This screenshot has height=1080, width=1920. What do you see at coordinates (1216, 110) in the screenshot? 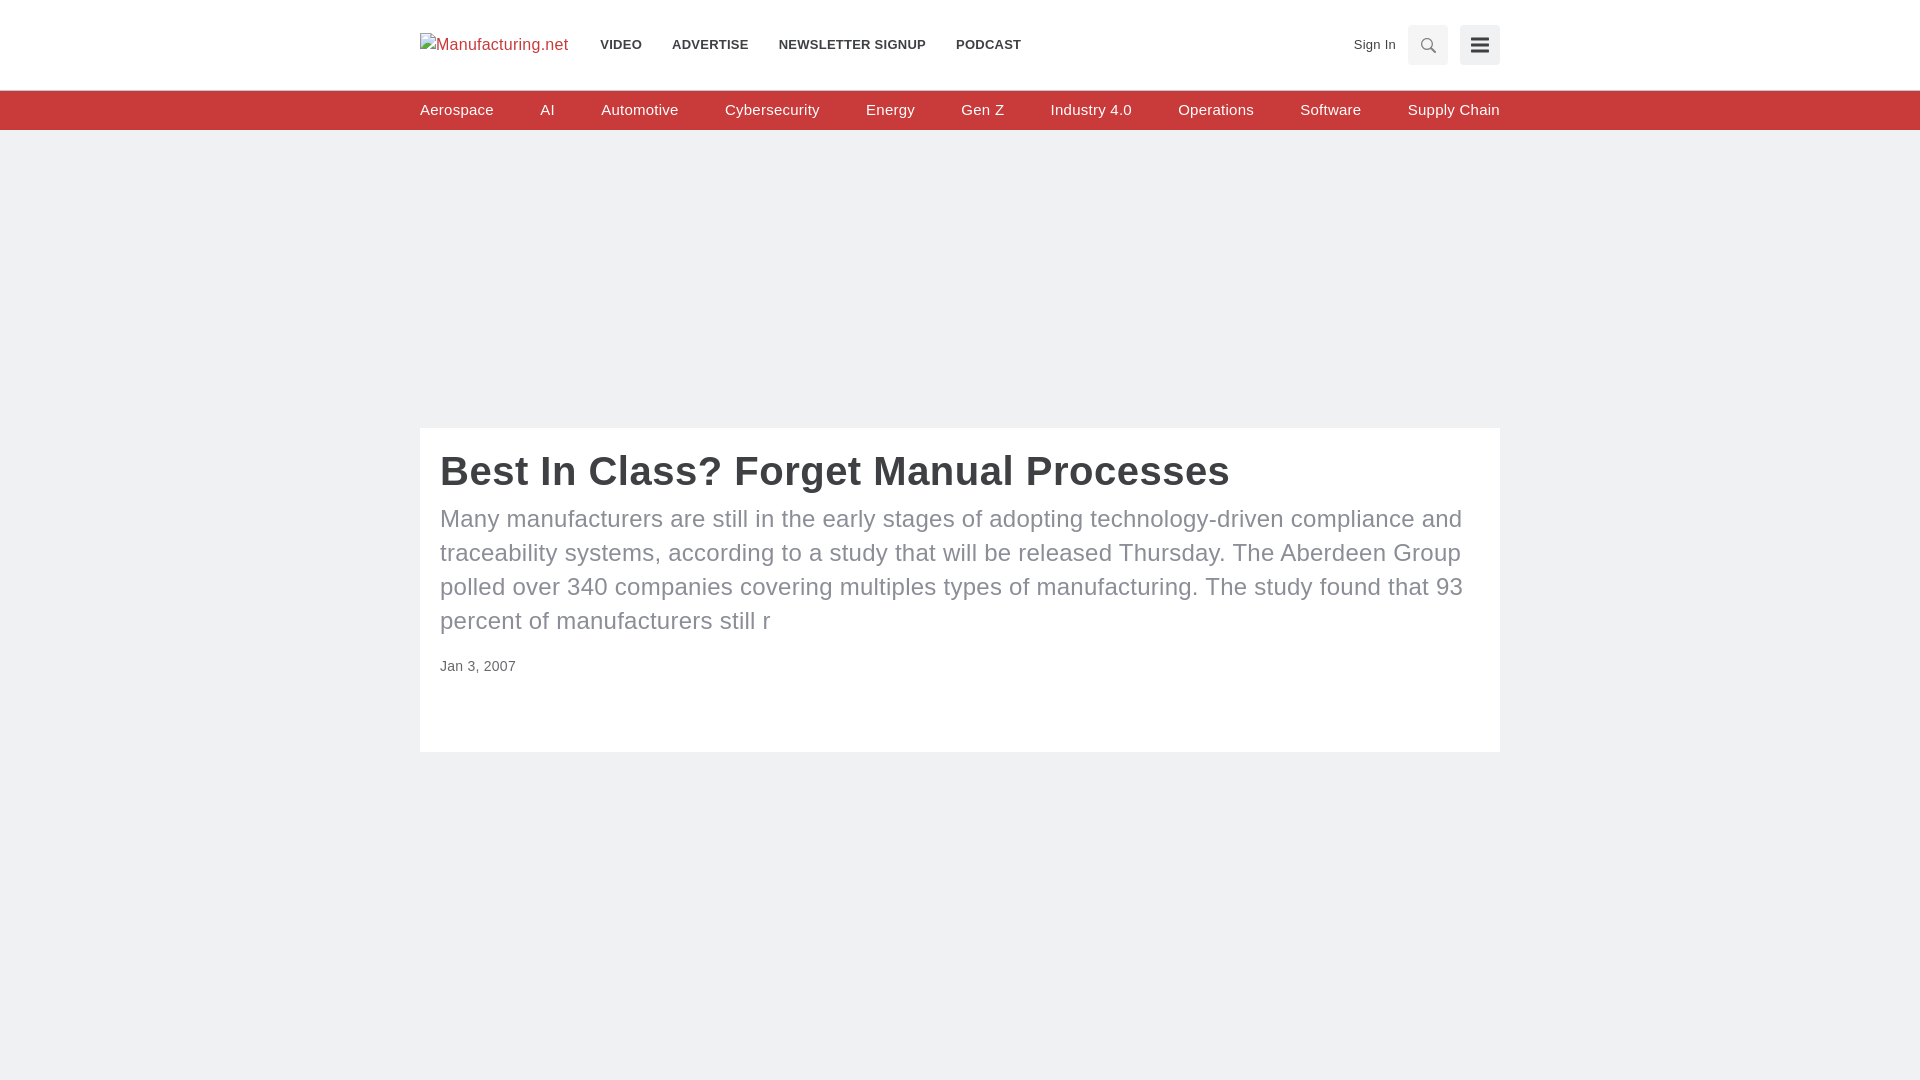
I see `Operations` at bounding box center [1216, 110].